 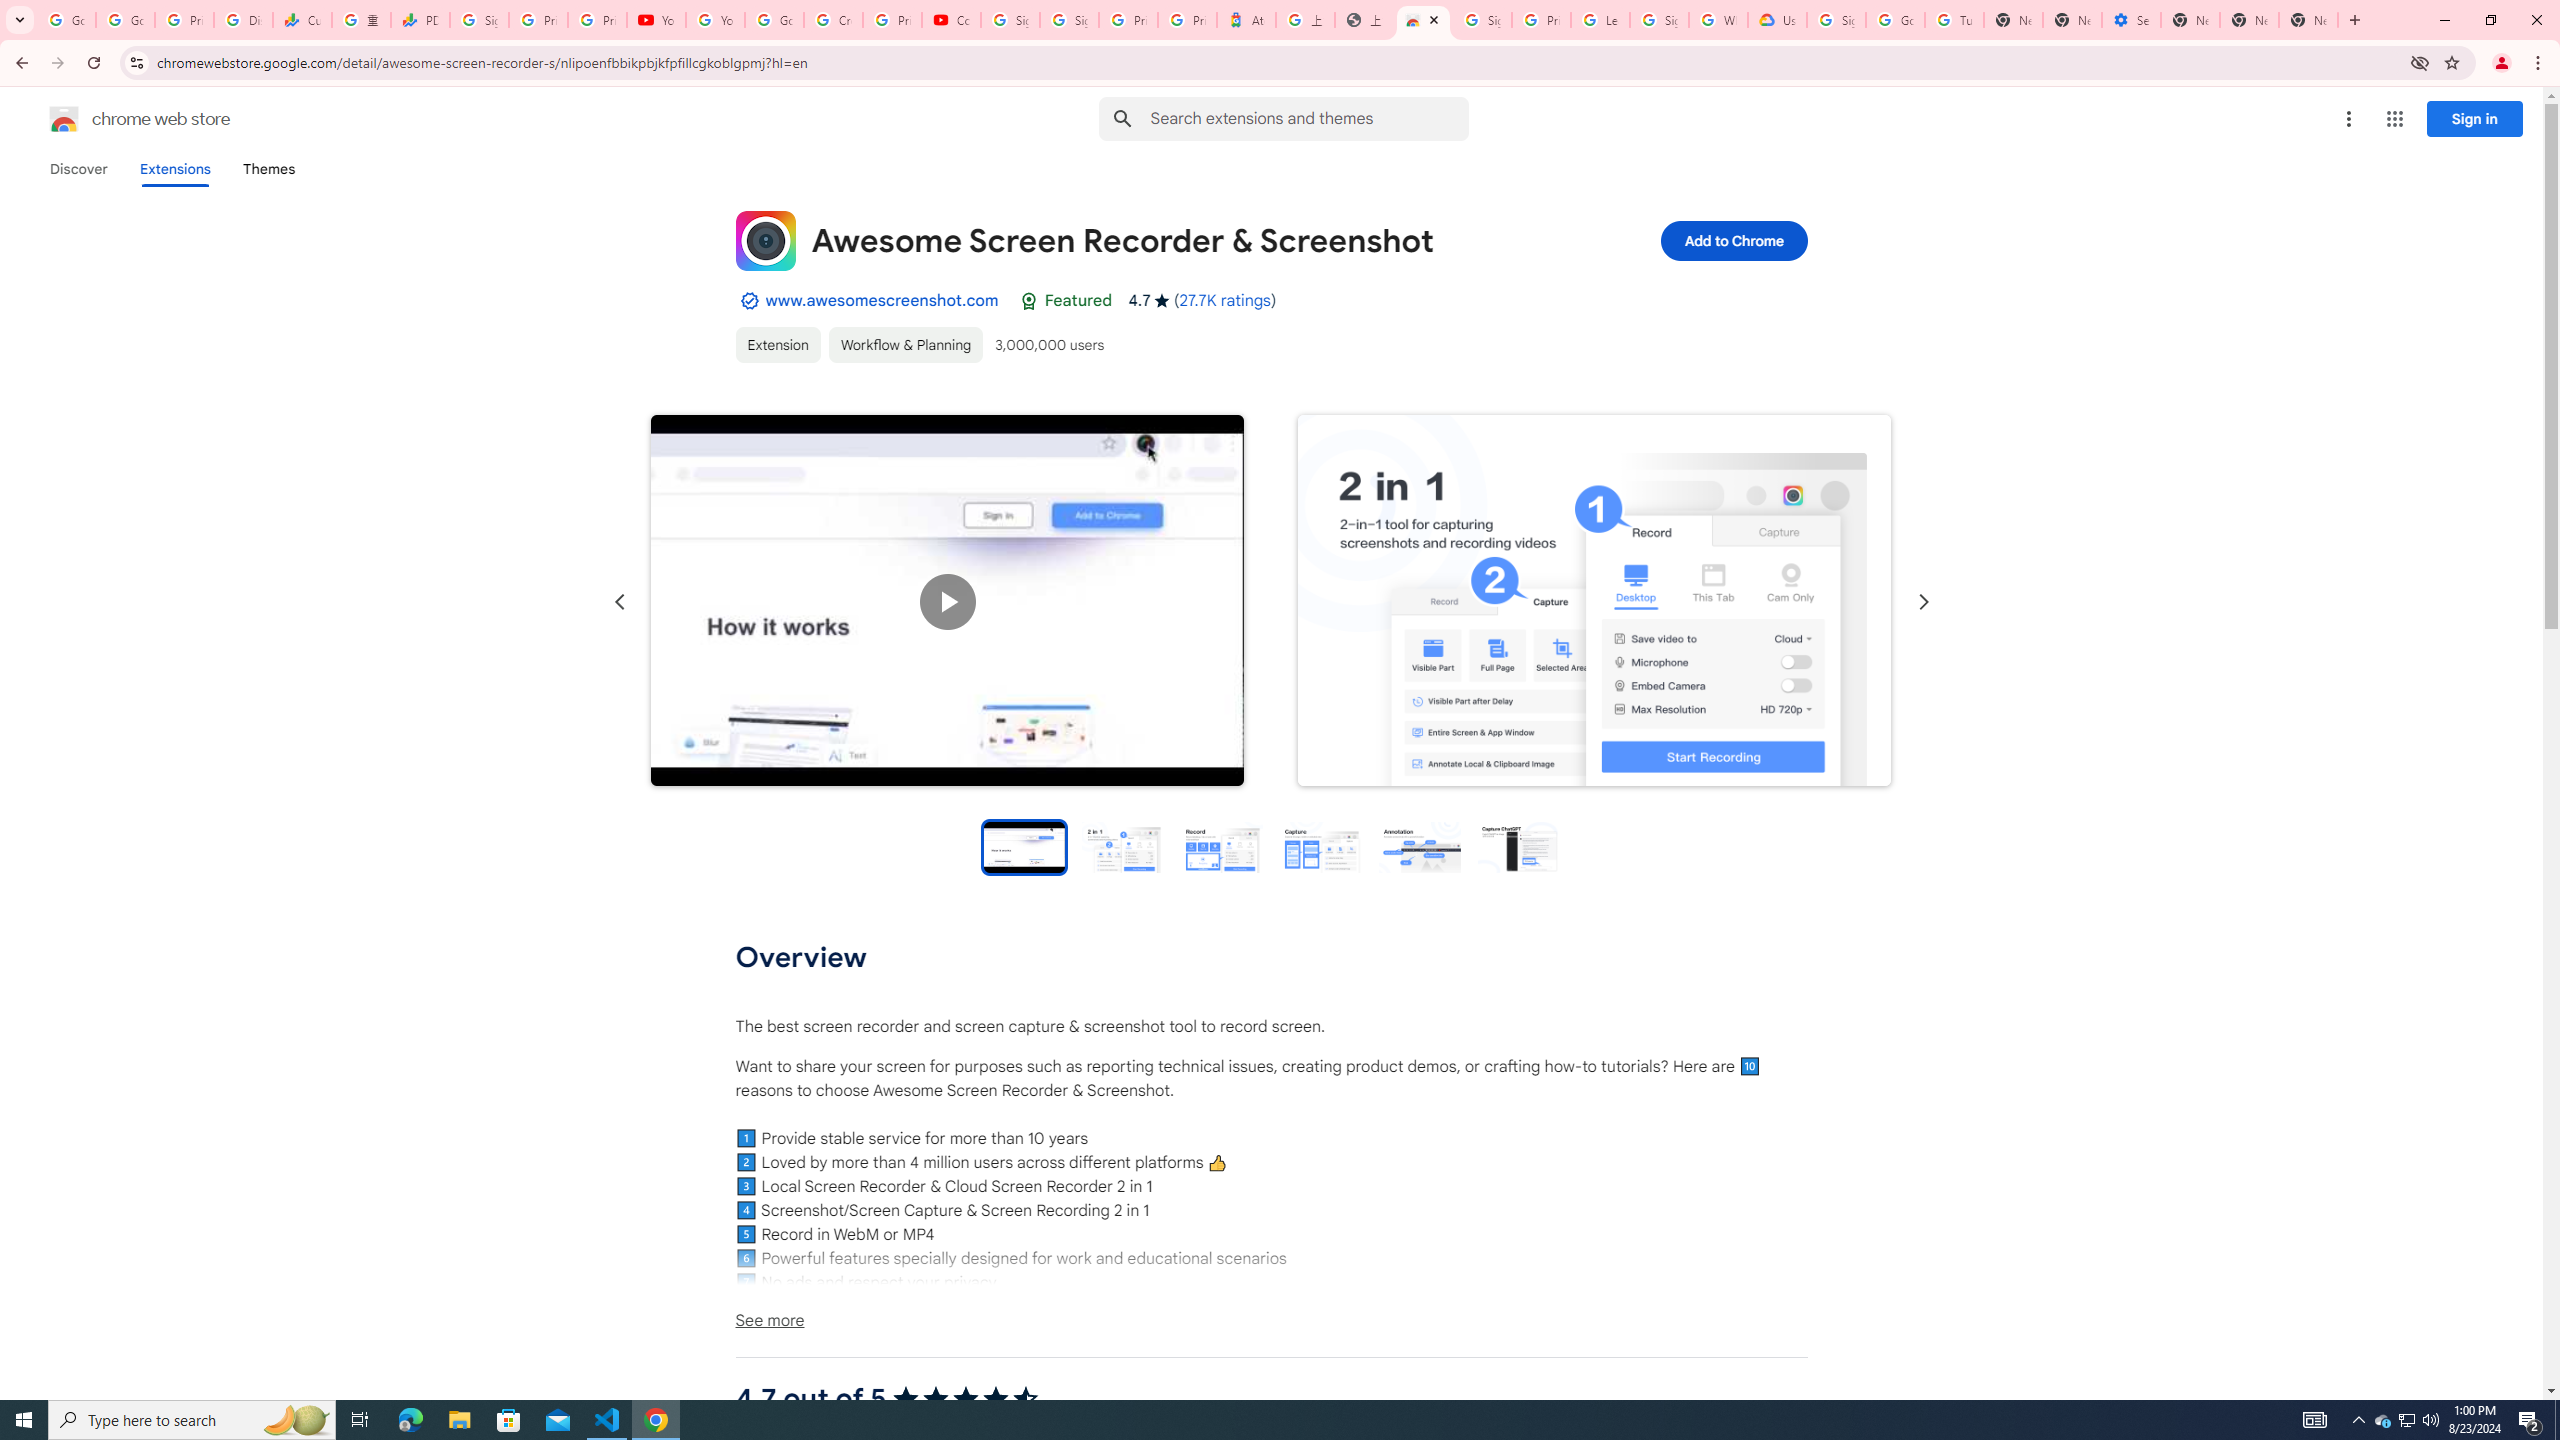 What do you see at coordinates (1718, 20) in the screenshot?
I see `Who are Google's partners? - Privacy and conditions - Google` at bounding box center [1718, 20].